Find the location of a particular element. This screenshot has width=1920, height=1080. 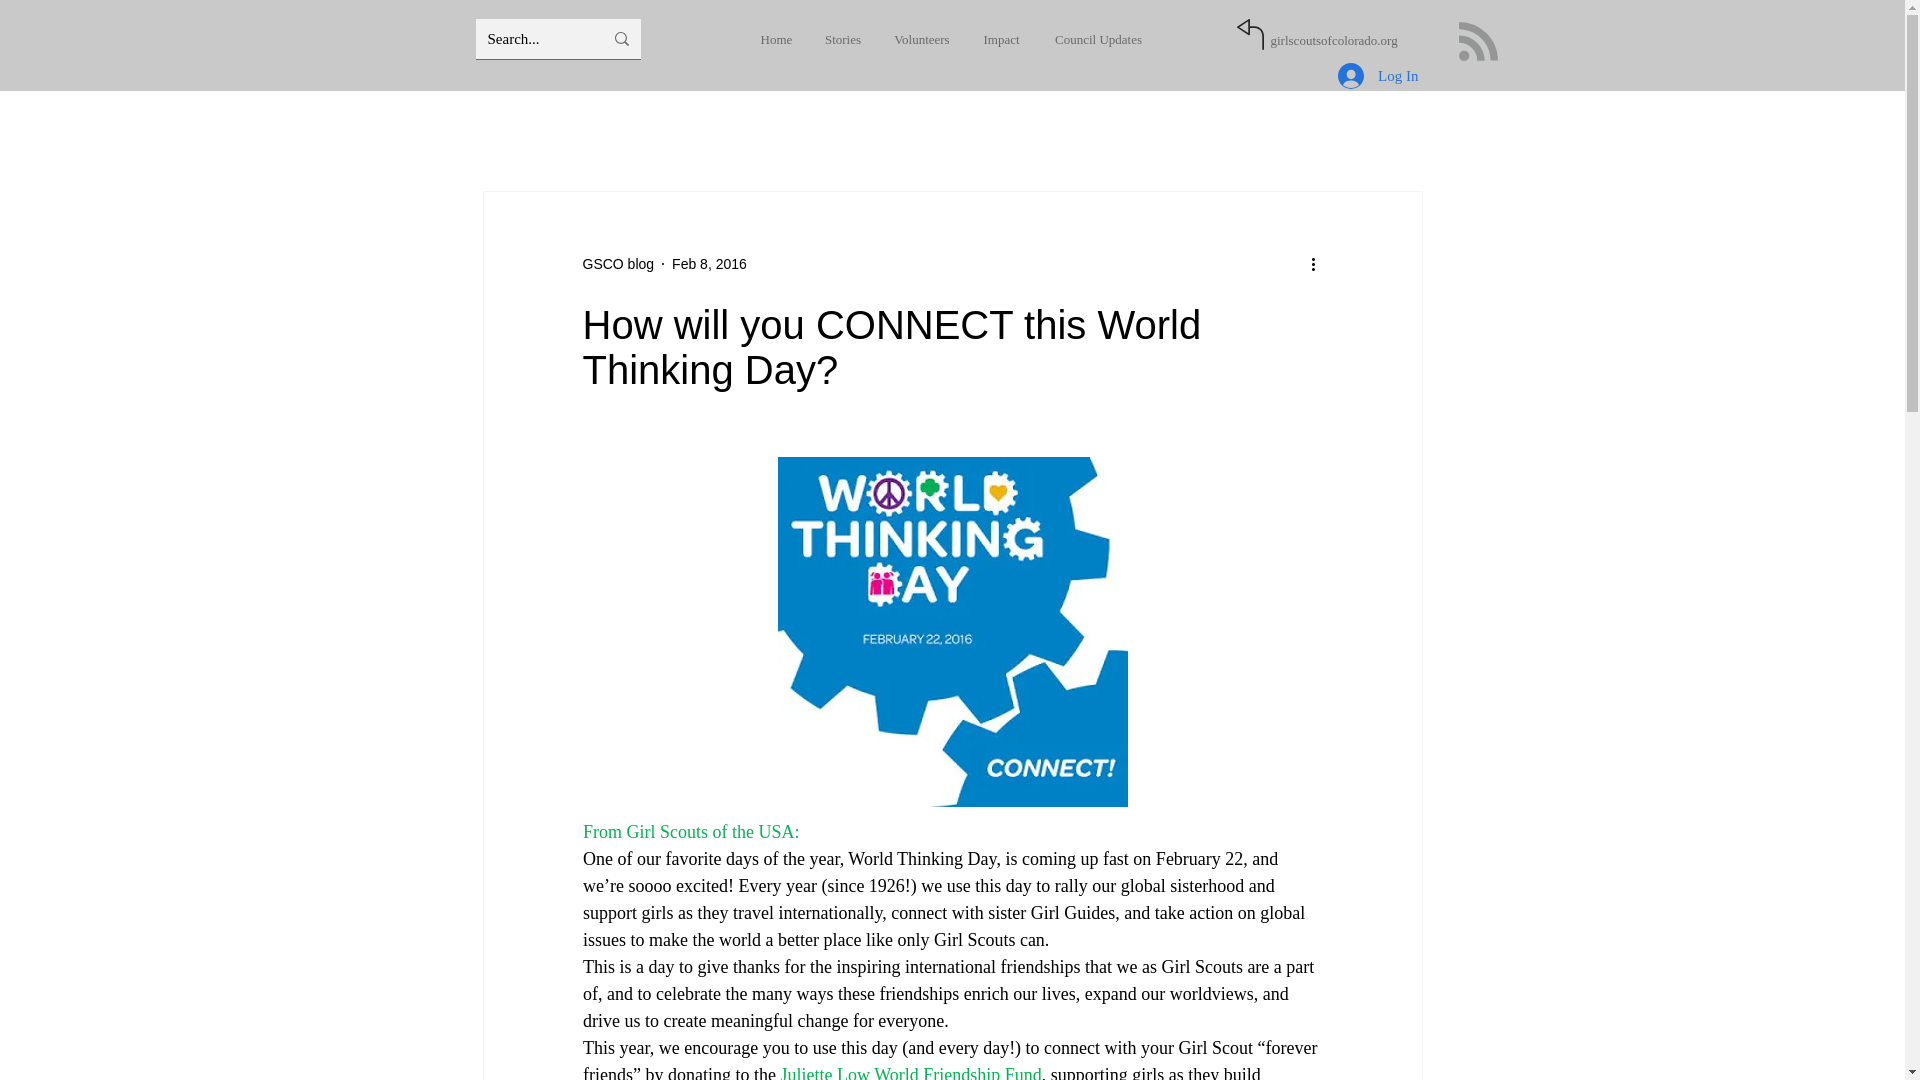

Feb 8, 2016 is located at coordinates (709, 264).